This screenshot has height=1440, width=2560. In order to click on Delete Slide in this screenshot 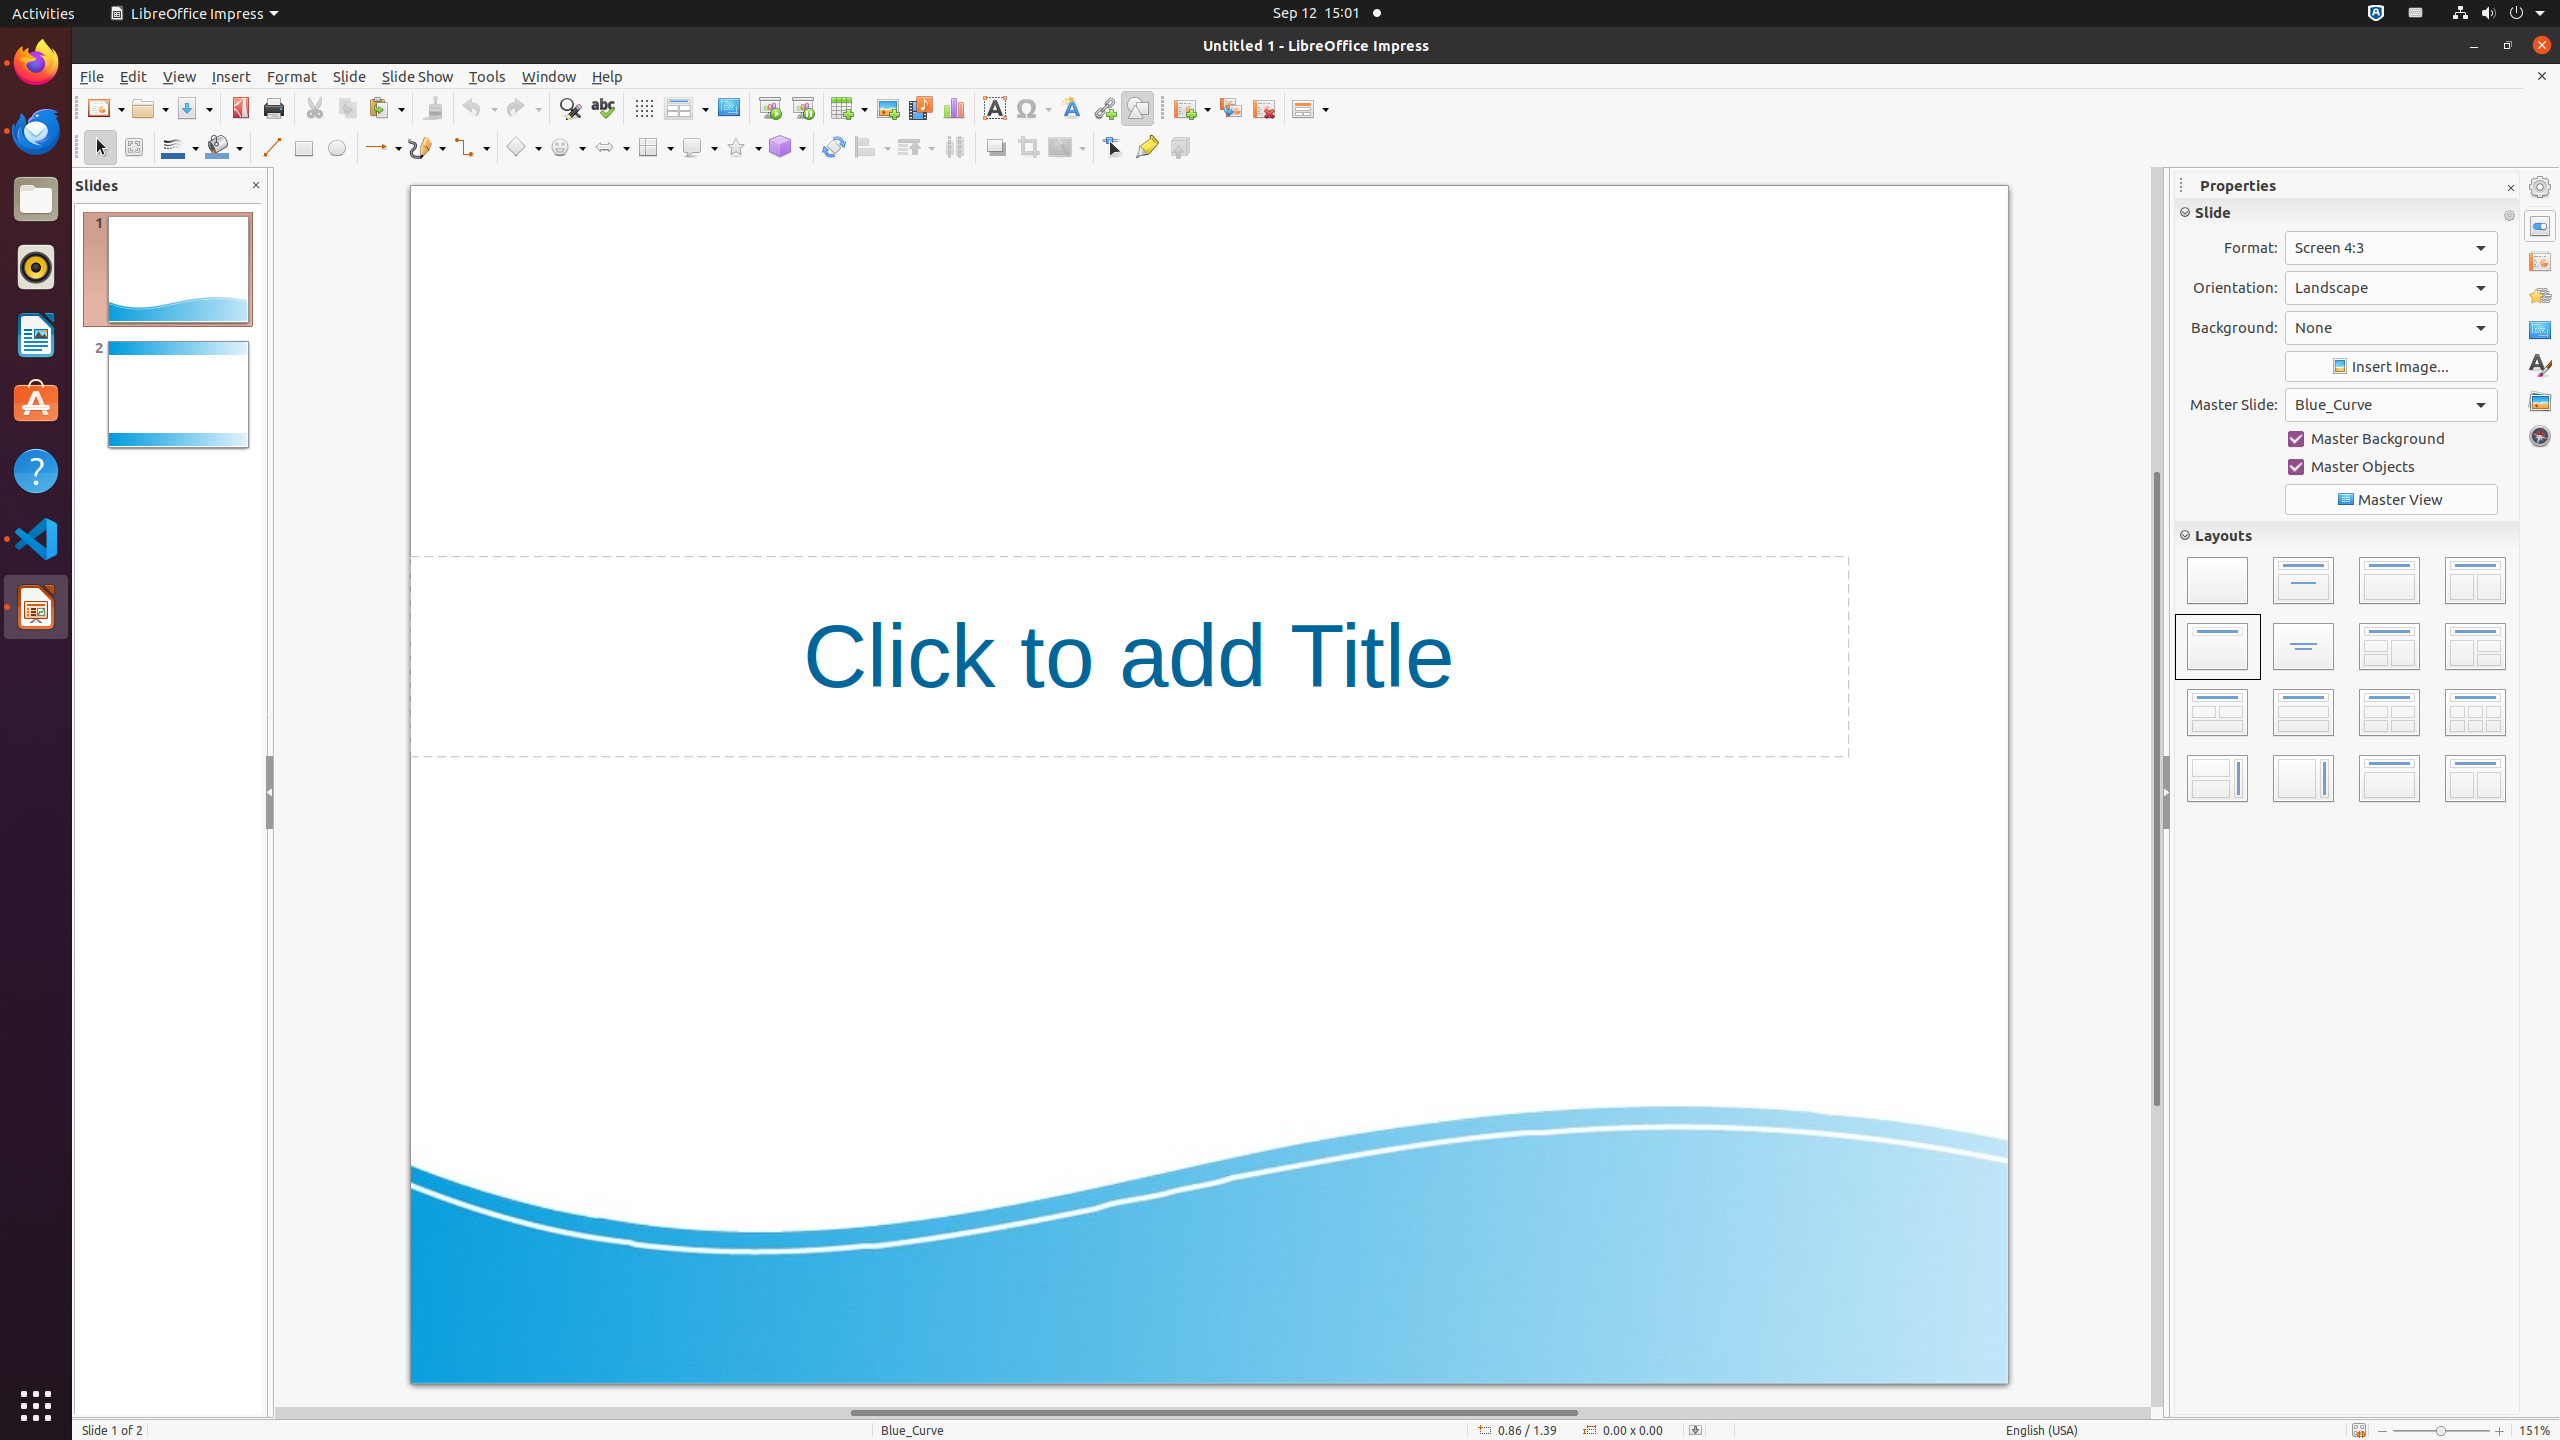, I will do `click(1264, 108)`.